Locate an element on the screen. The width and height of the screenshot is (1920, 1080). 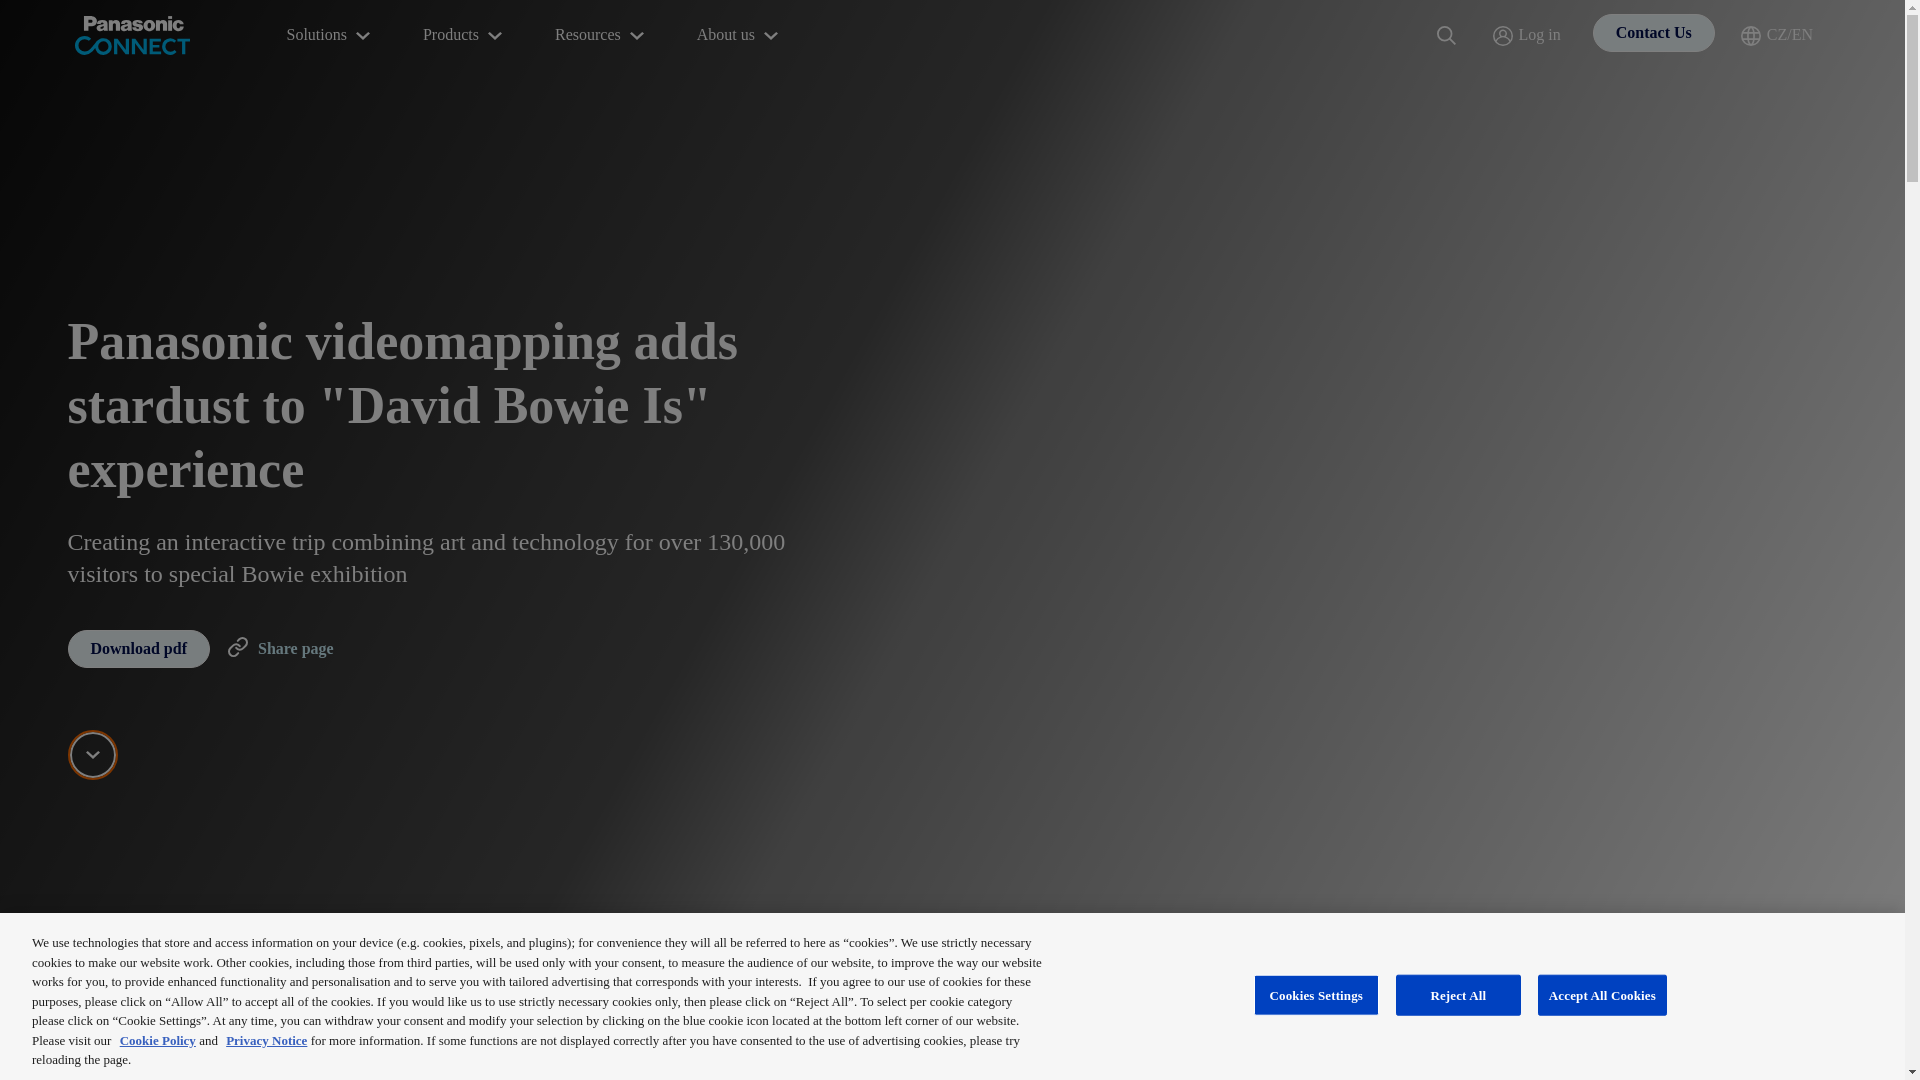
Resources is located at coordinates (602, 36).